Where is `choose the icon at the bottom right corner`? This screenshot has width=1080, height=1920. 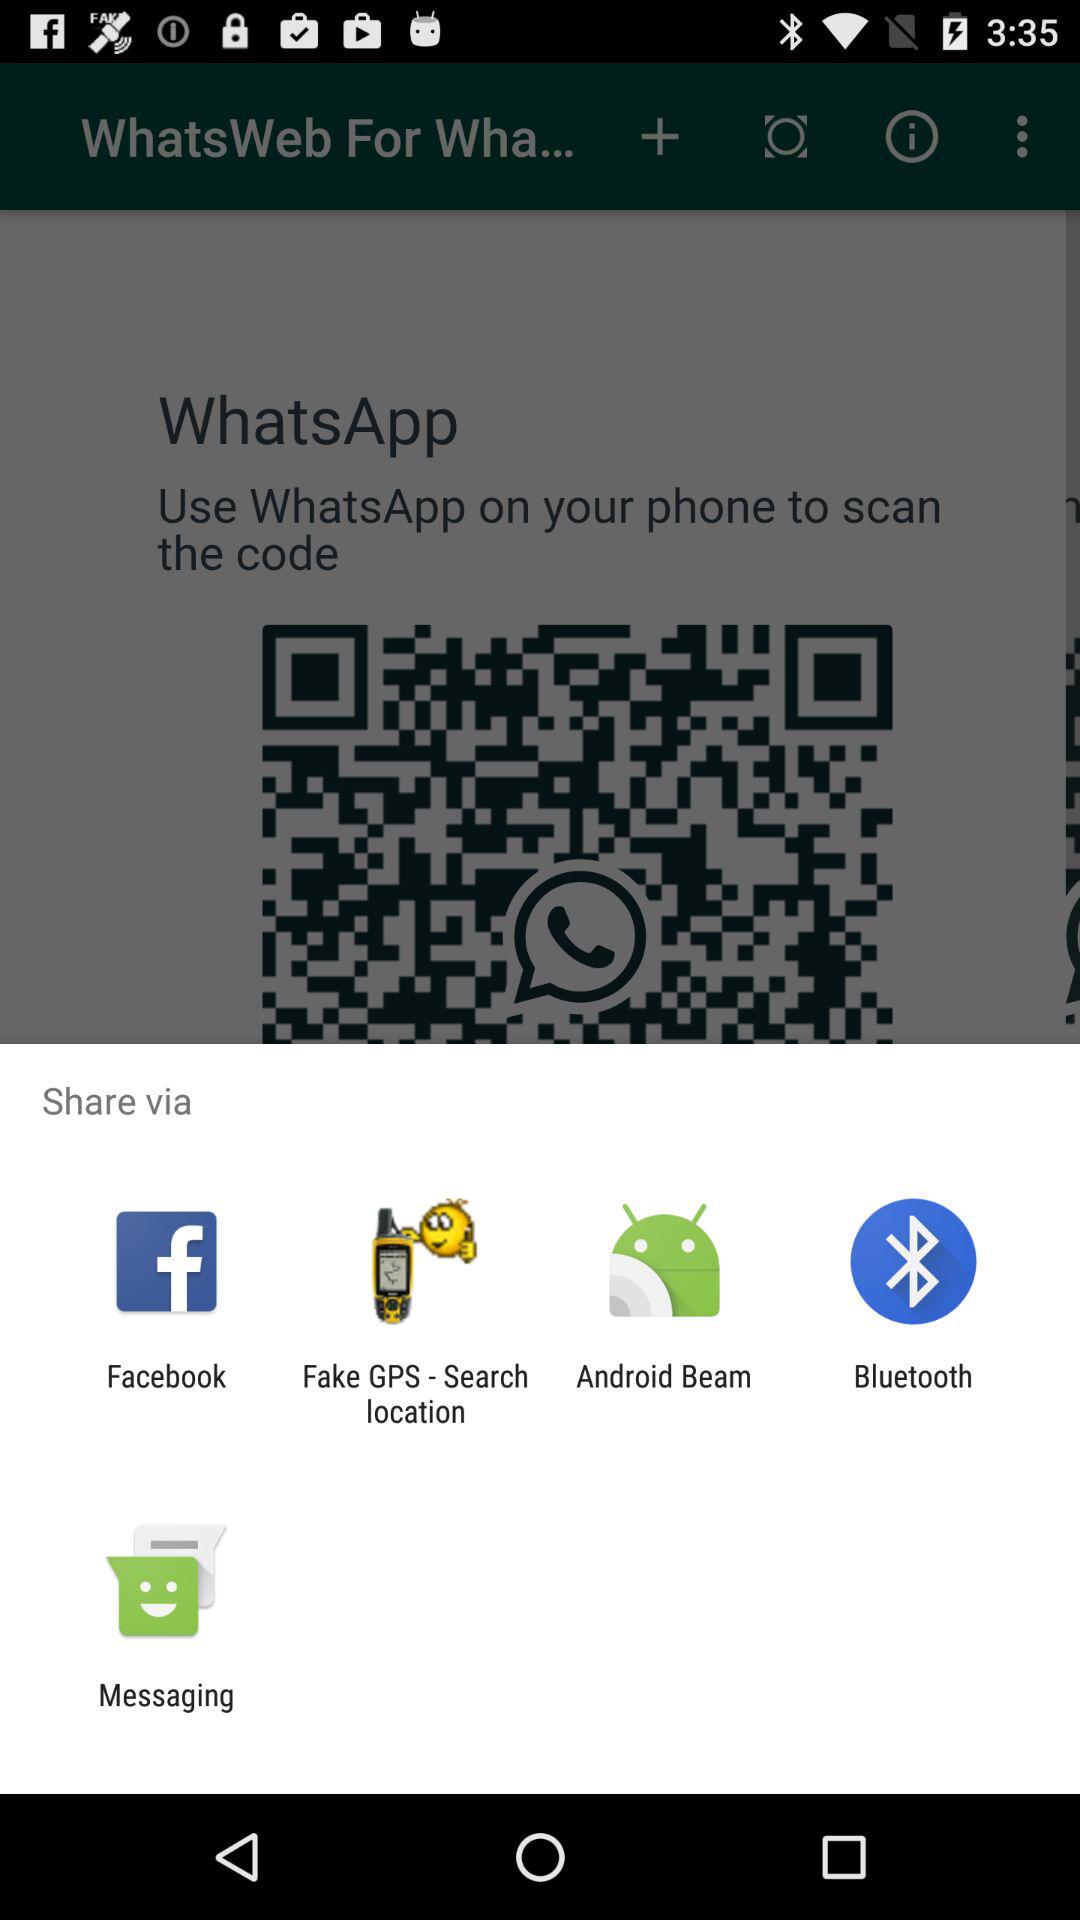
choose the icon at the bottom right corner is located at coordinates (912, 1393).